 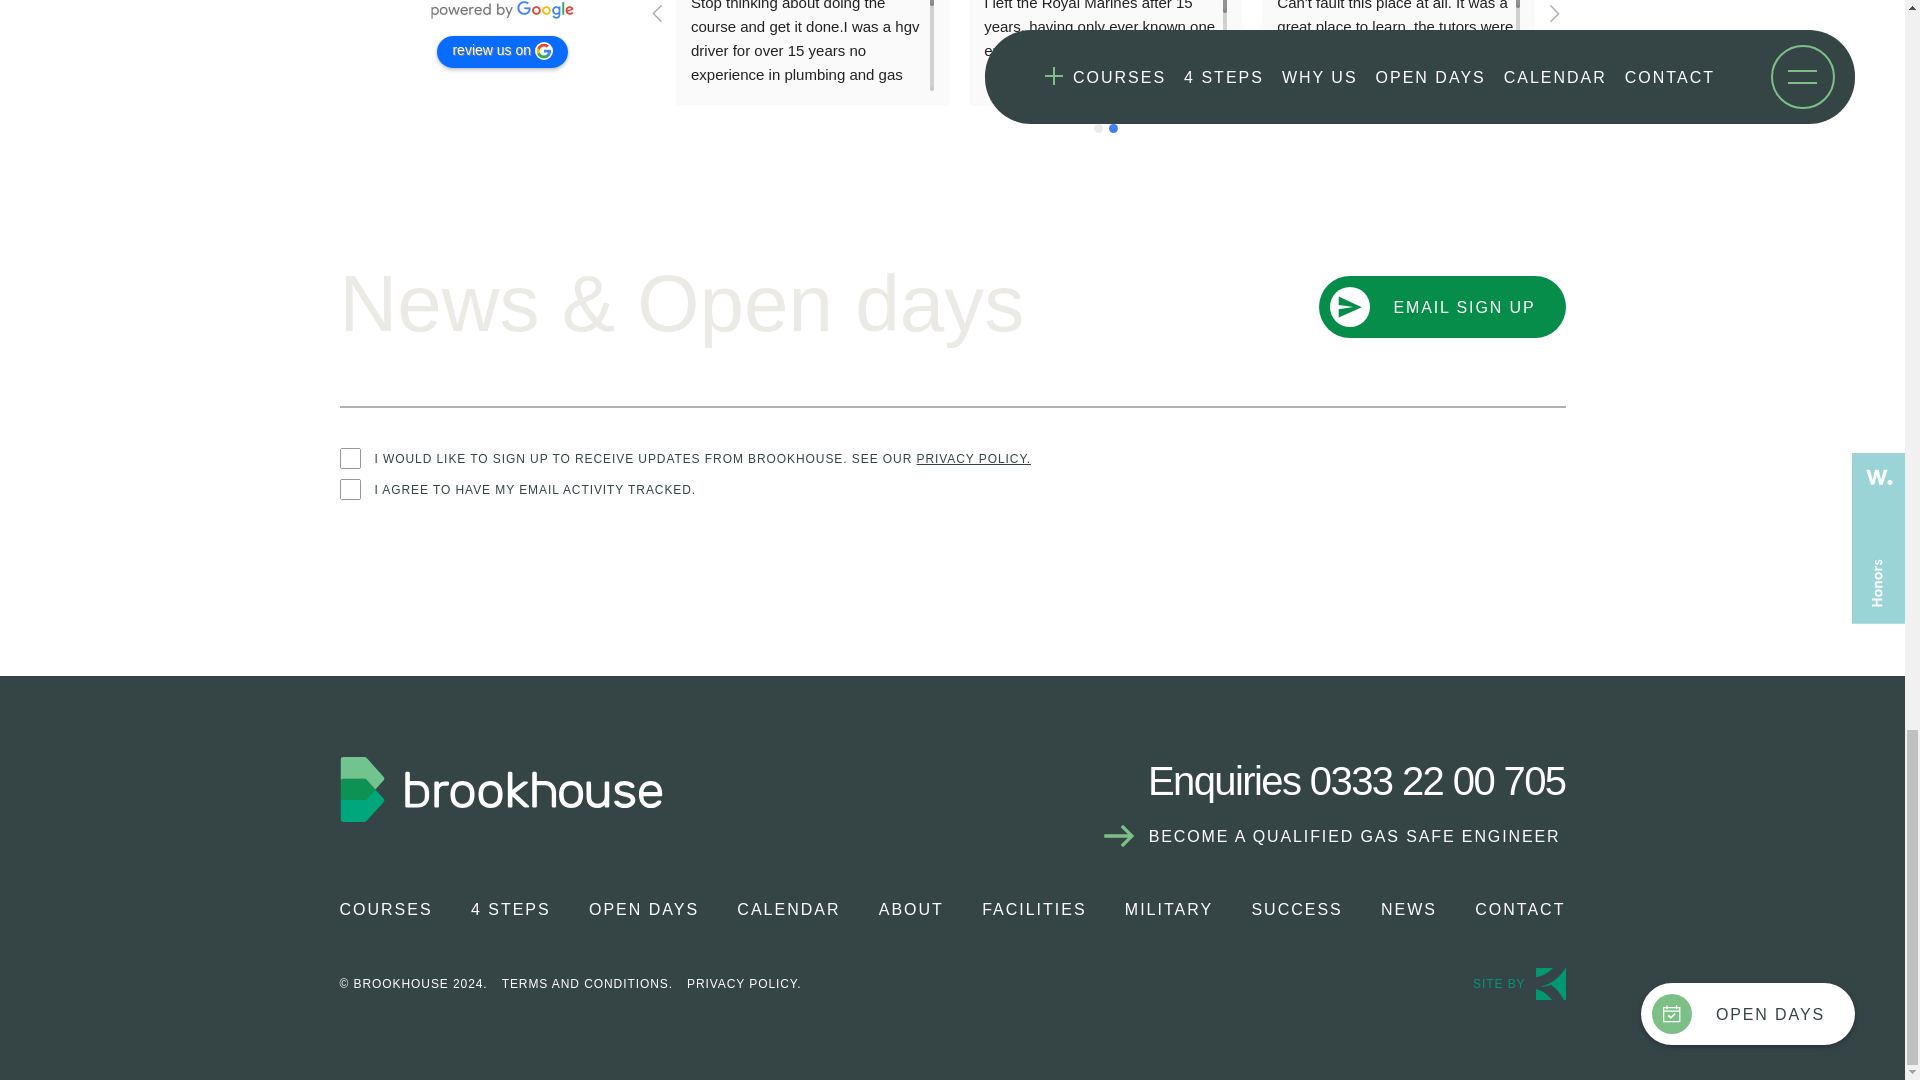 I want to click on review us on, so click(x=502, y=52).